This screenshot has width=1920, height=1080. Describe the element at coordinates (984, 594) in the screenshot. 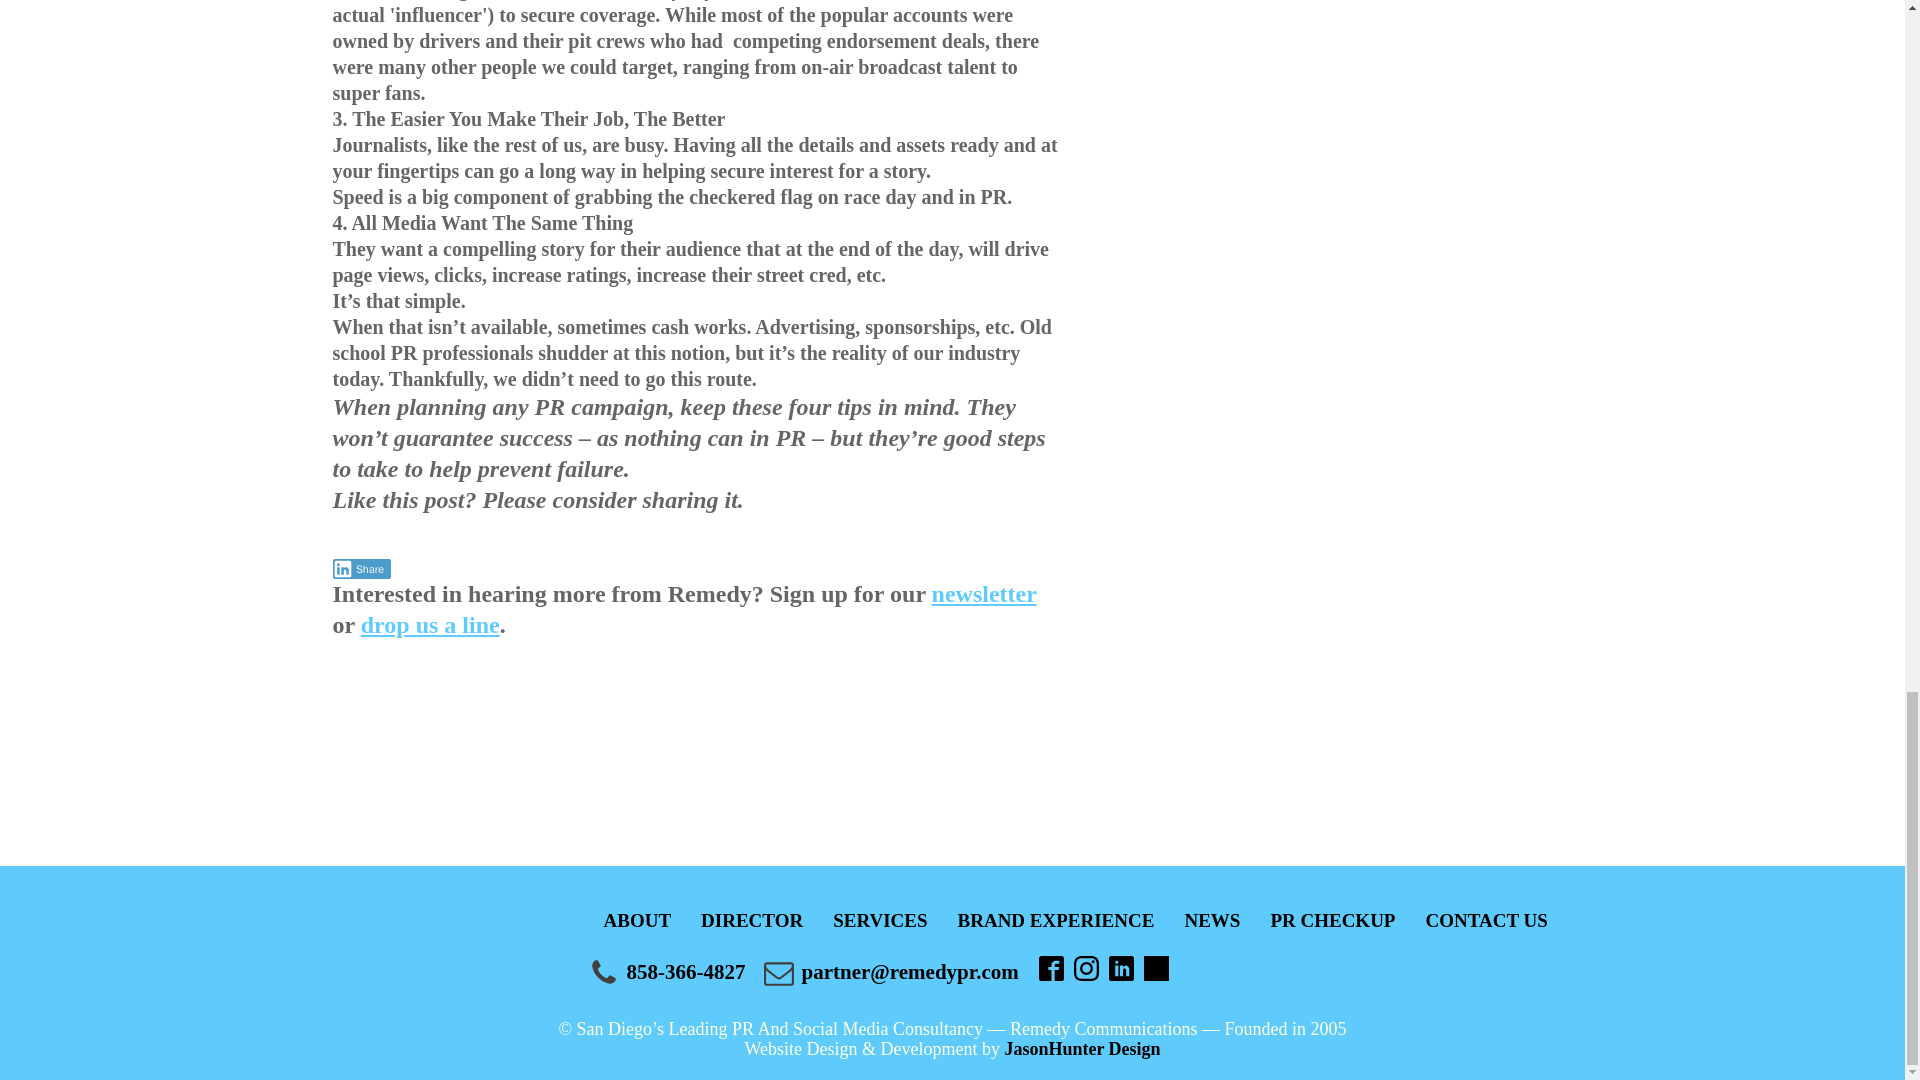

I see `newsletter` at that location.